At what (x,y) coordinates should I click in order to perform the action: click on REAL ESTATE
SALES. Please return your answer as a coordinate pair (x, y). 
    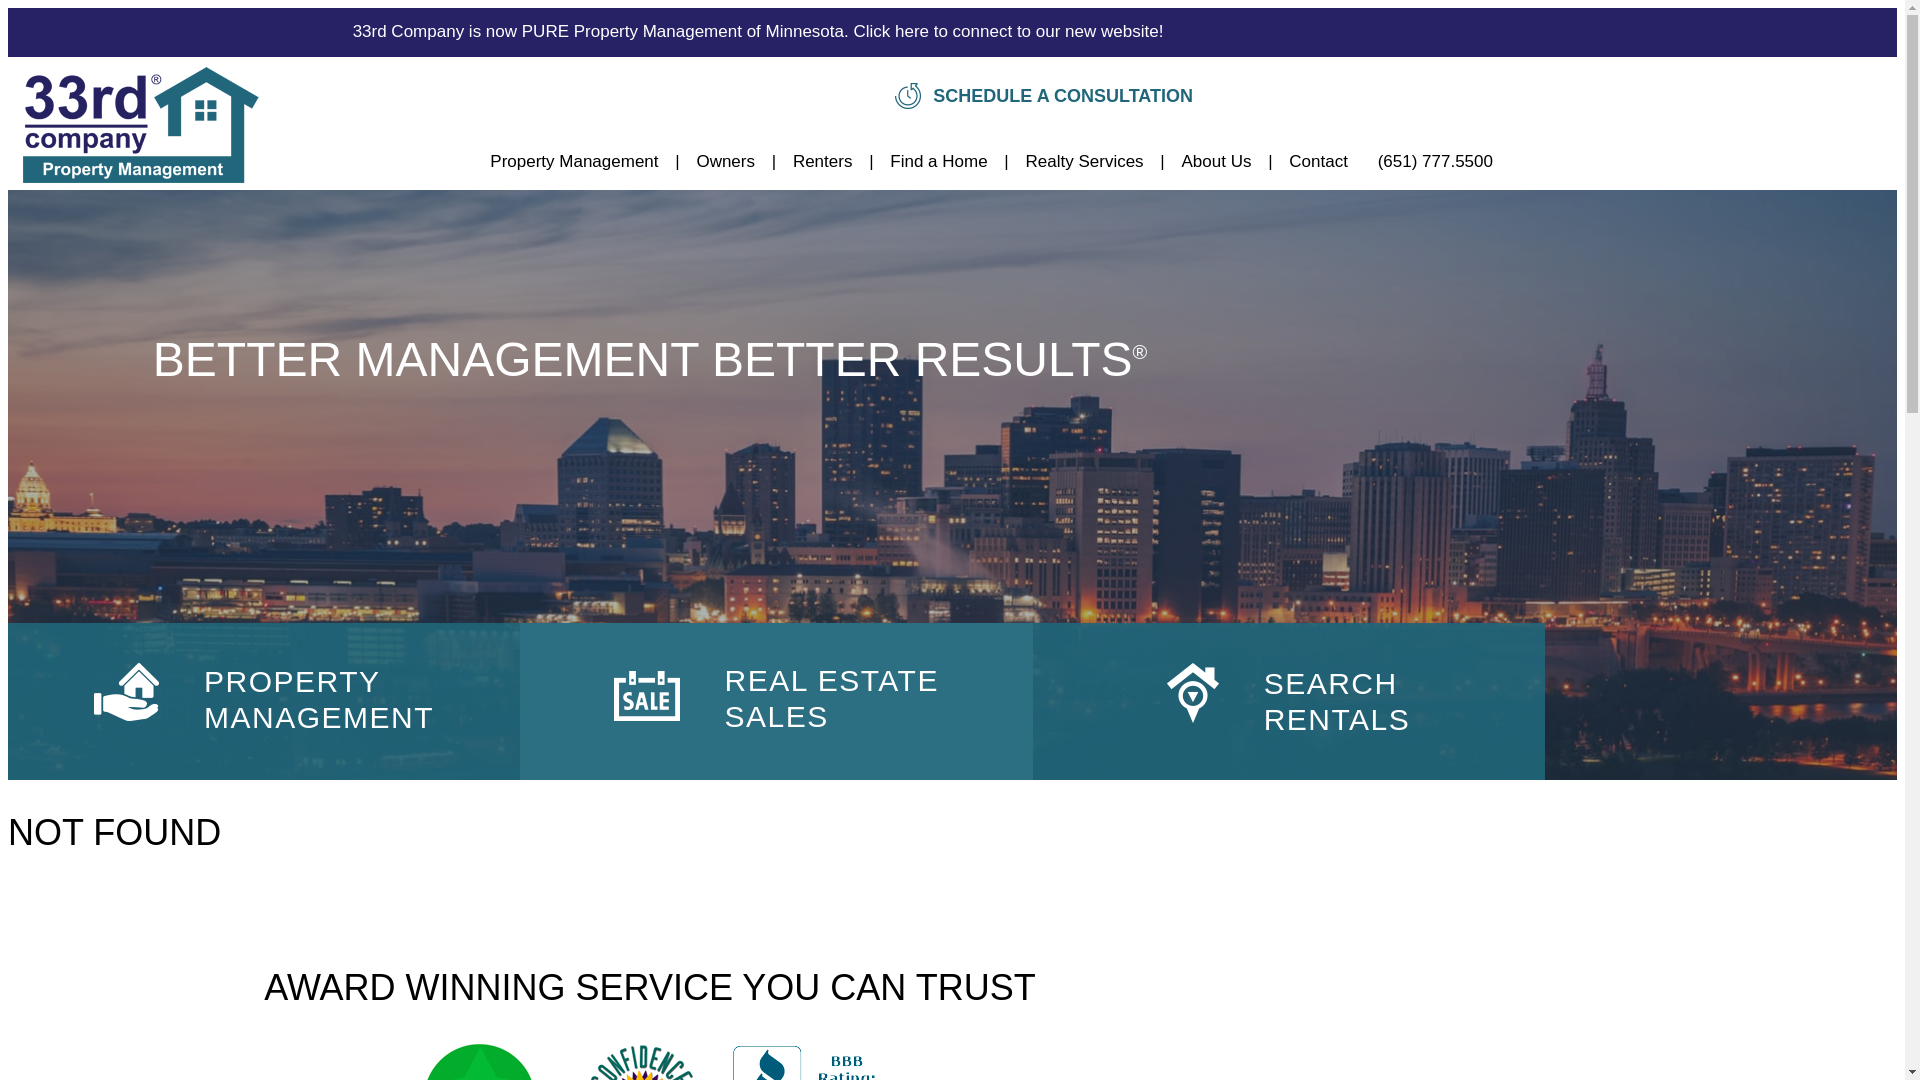
    Looking at the image, I should click on (776, 702).